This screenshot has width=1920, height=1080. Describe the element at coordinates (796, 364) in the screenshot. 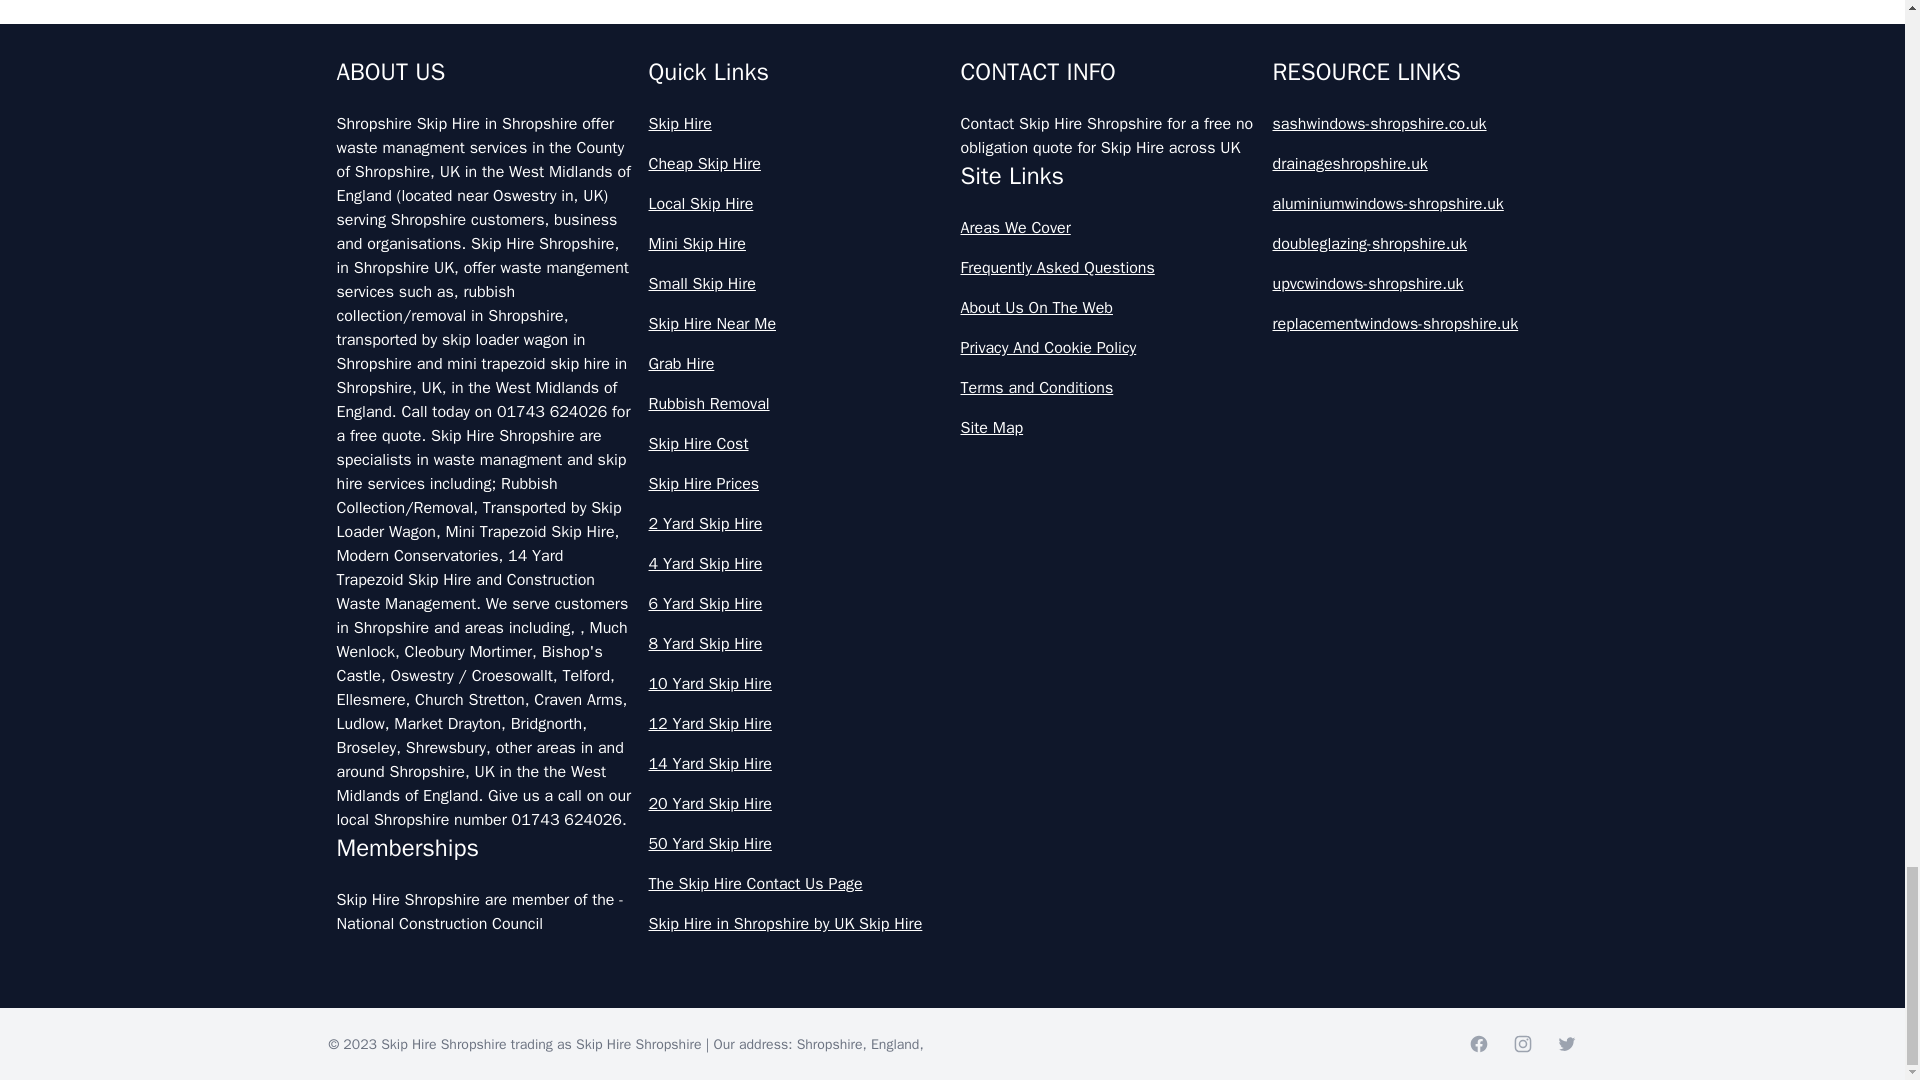

I see `Grab Hire` at that location.